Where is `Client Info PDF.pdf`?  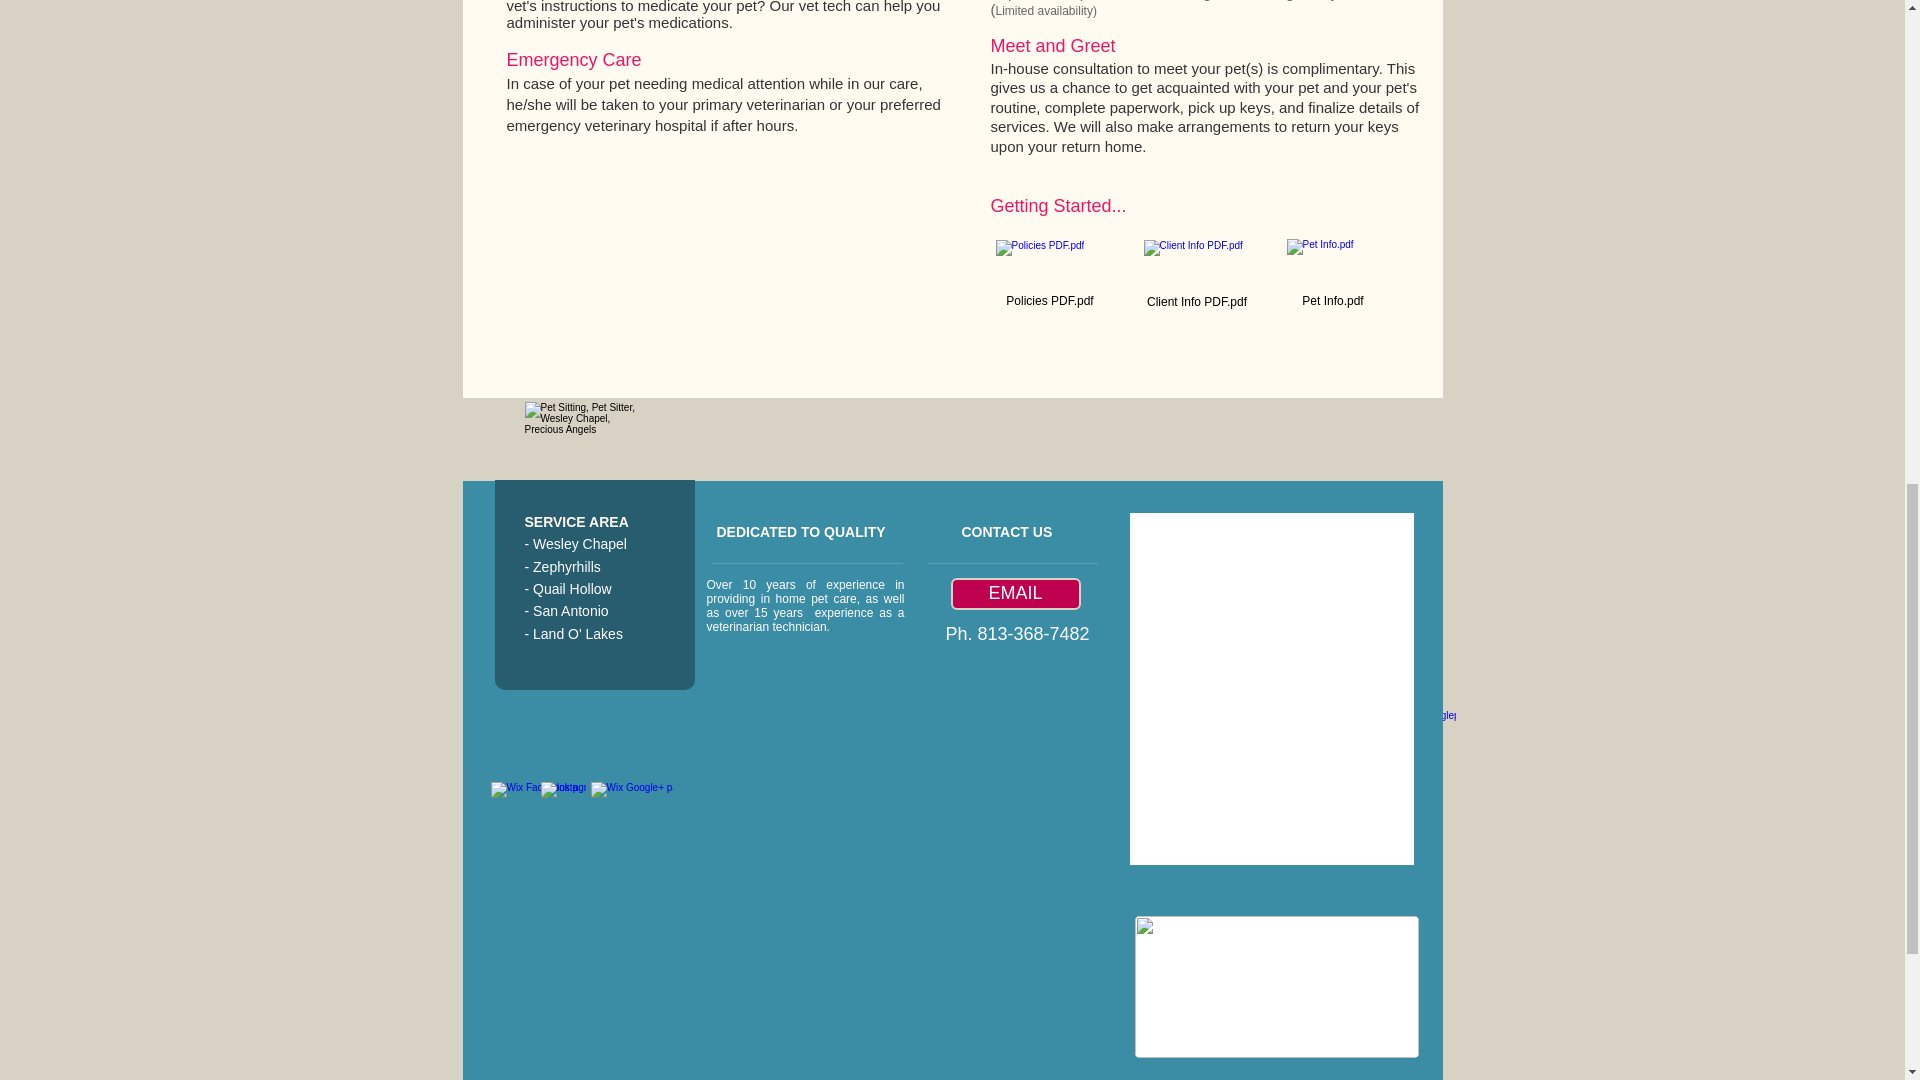 Client Info PDF.pdf is located at coordinates (1196, 277).